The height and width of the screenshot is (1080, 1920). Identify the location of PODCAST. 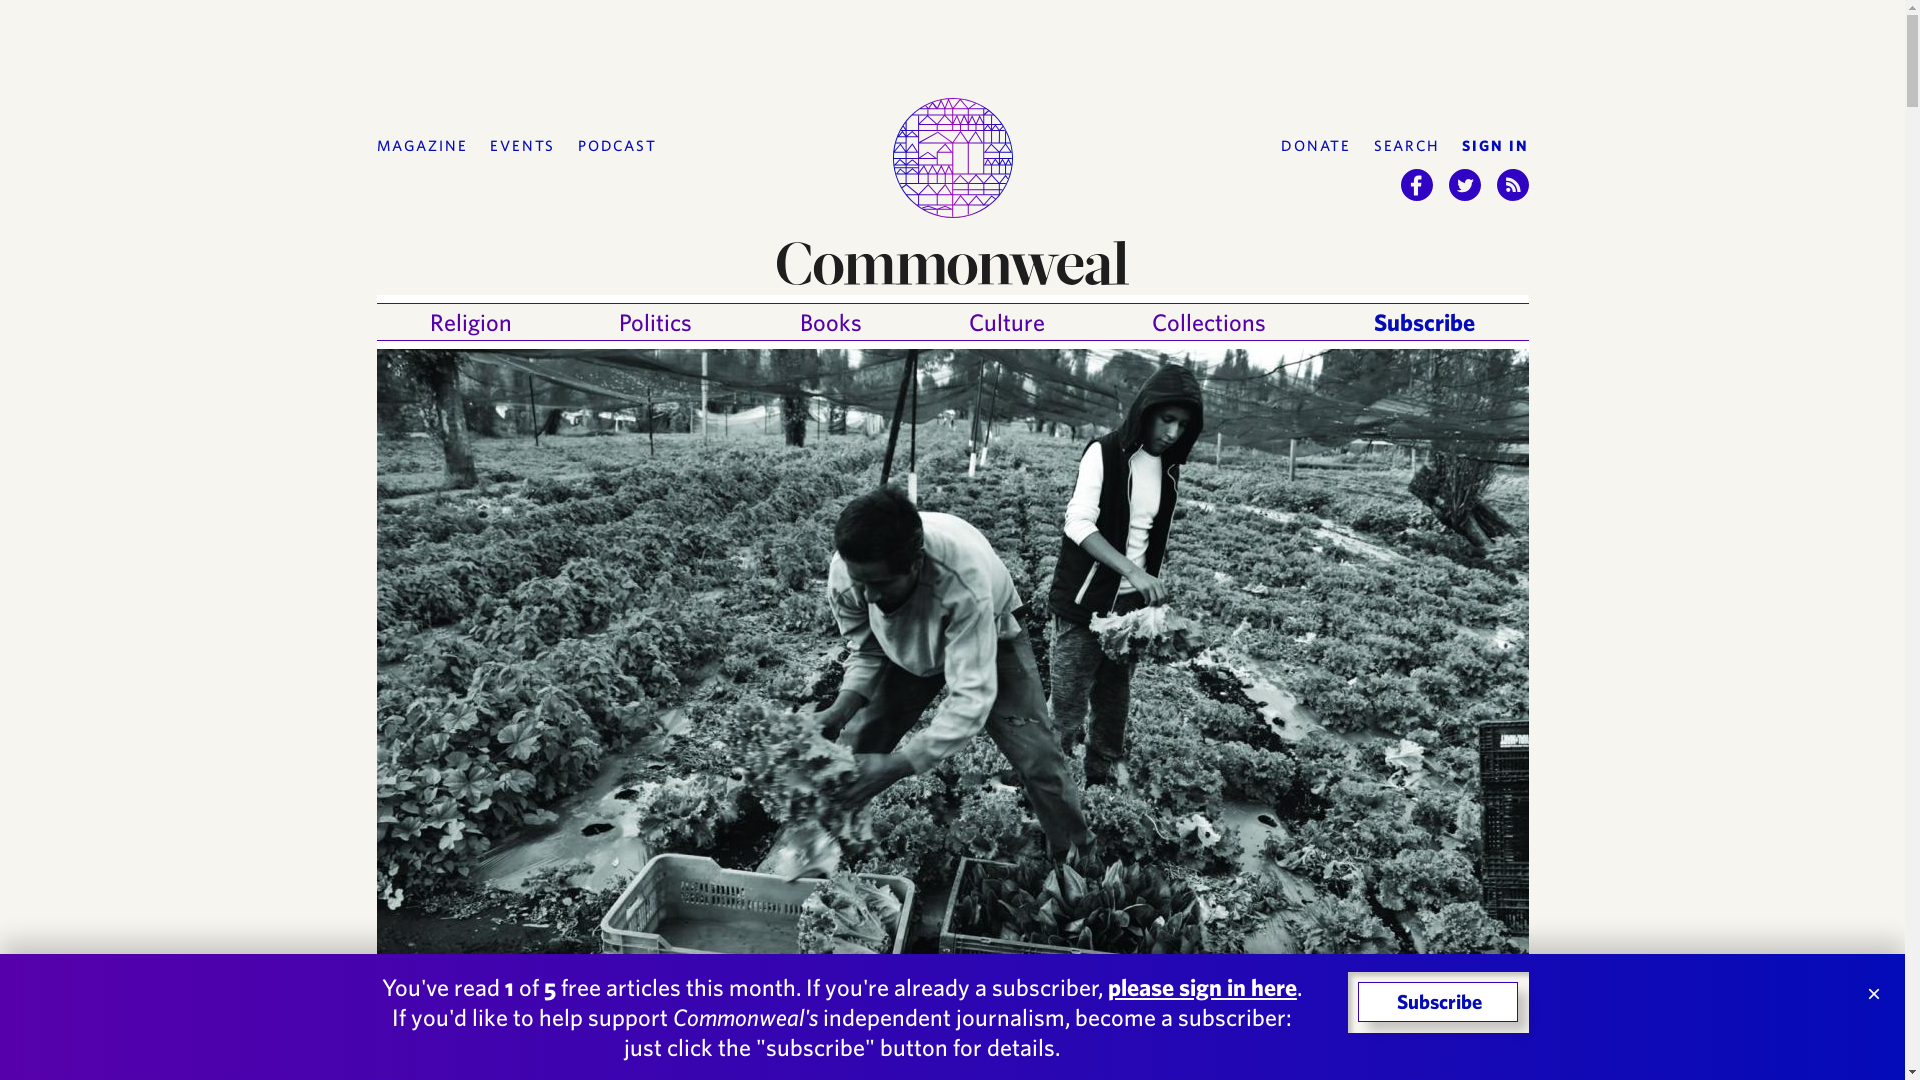
(616, 147).